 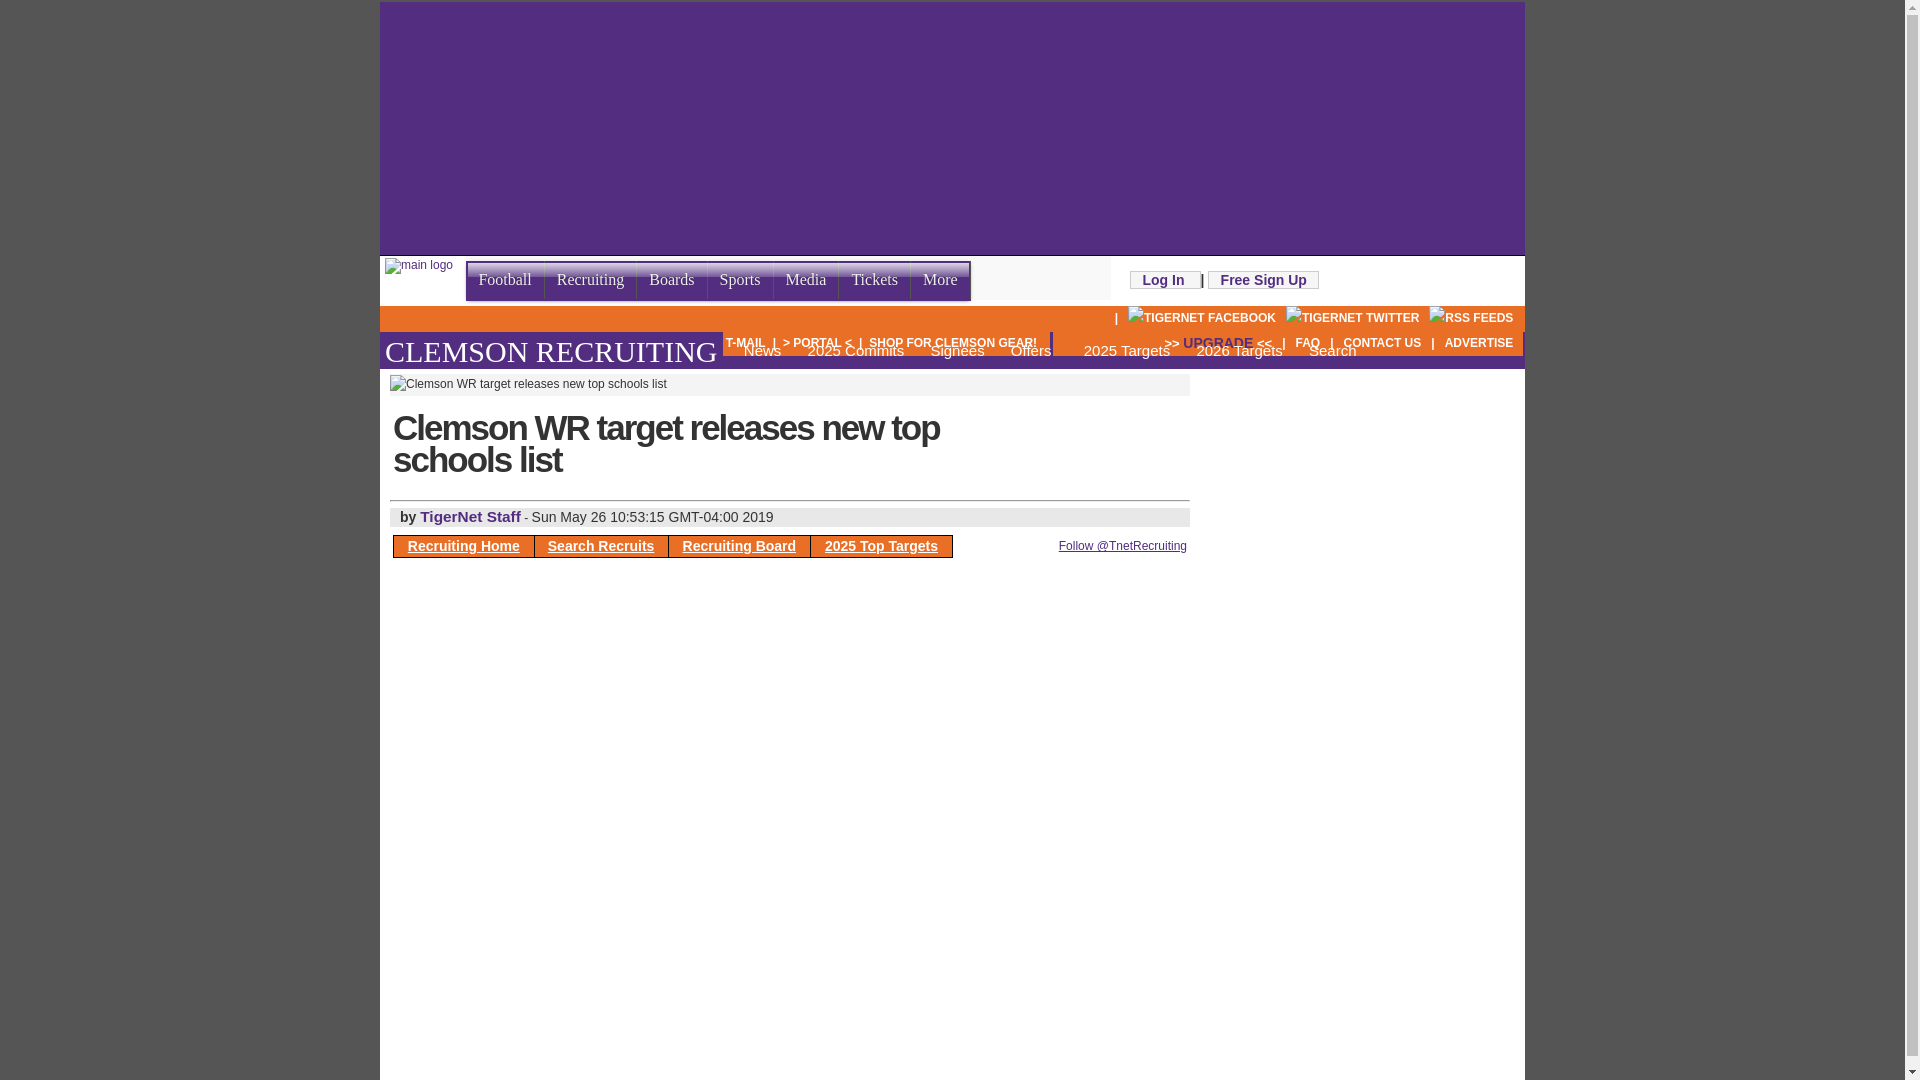 I want to click on Advertise, so click(x=1480, y=342).